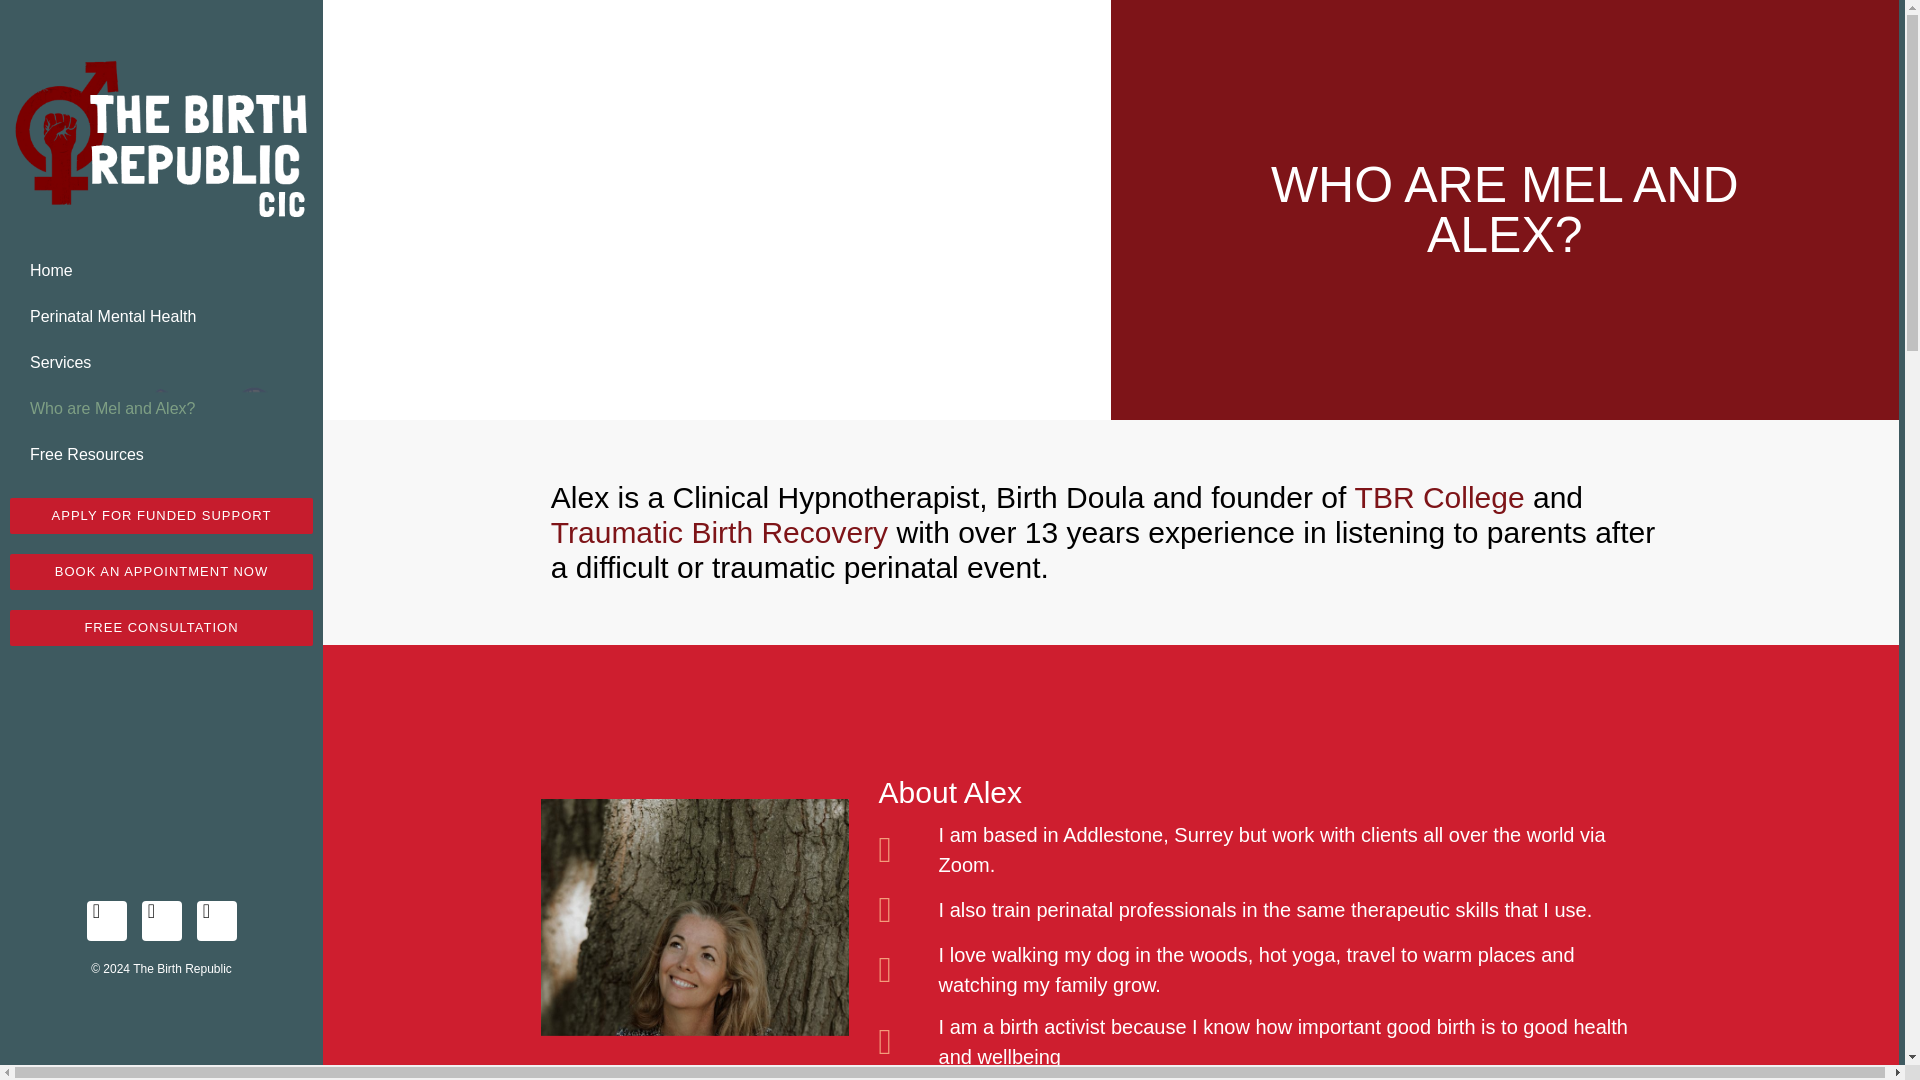  I want to click on TBR College, so click(1440, 497).